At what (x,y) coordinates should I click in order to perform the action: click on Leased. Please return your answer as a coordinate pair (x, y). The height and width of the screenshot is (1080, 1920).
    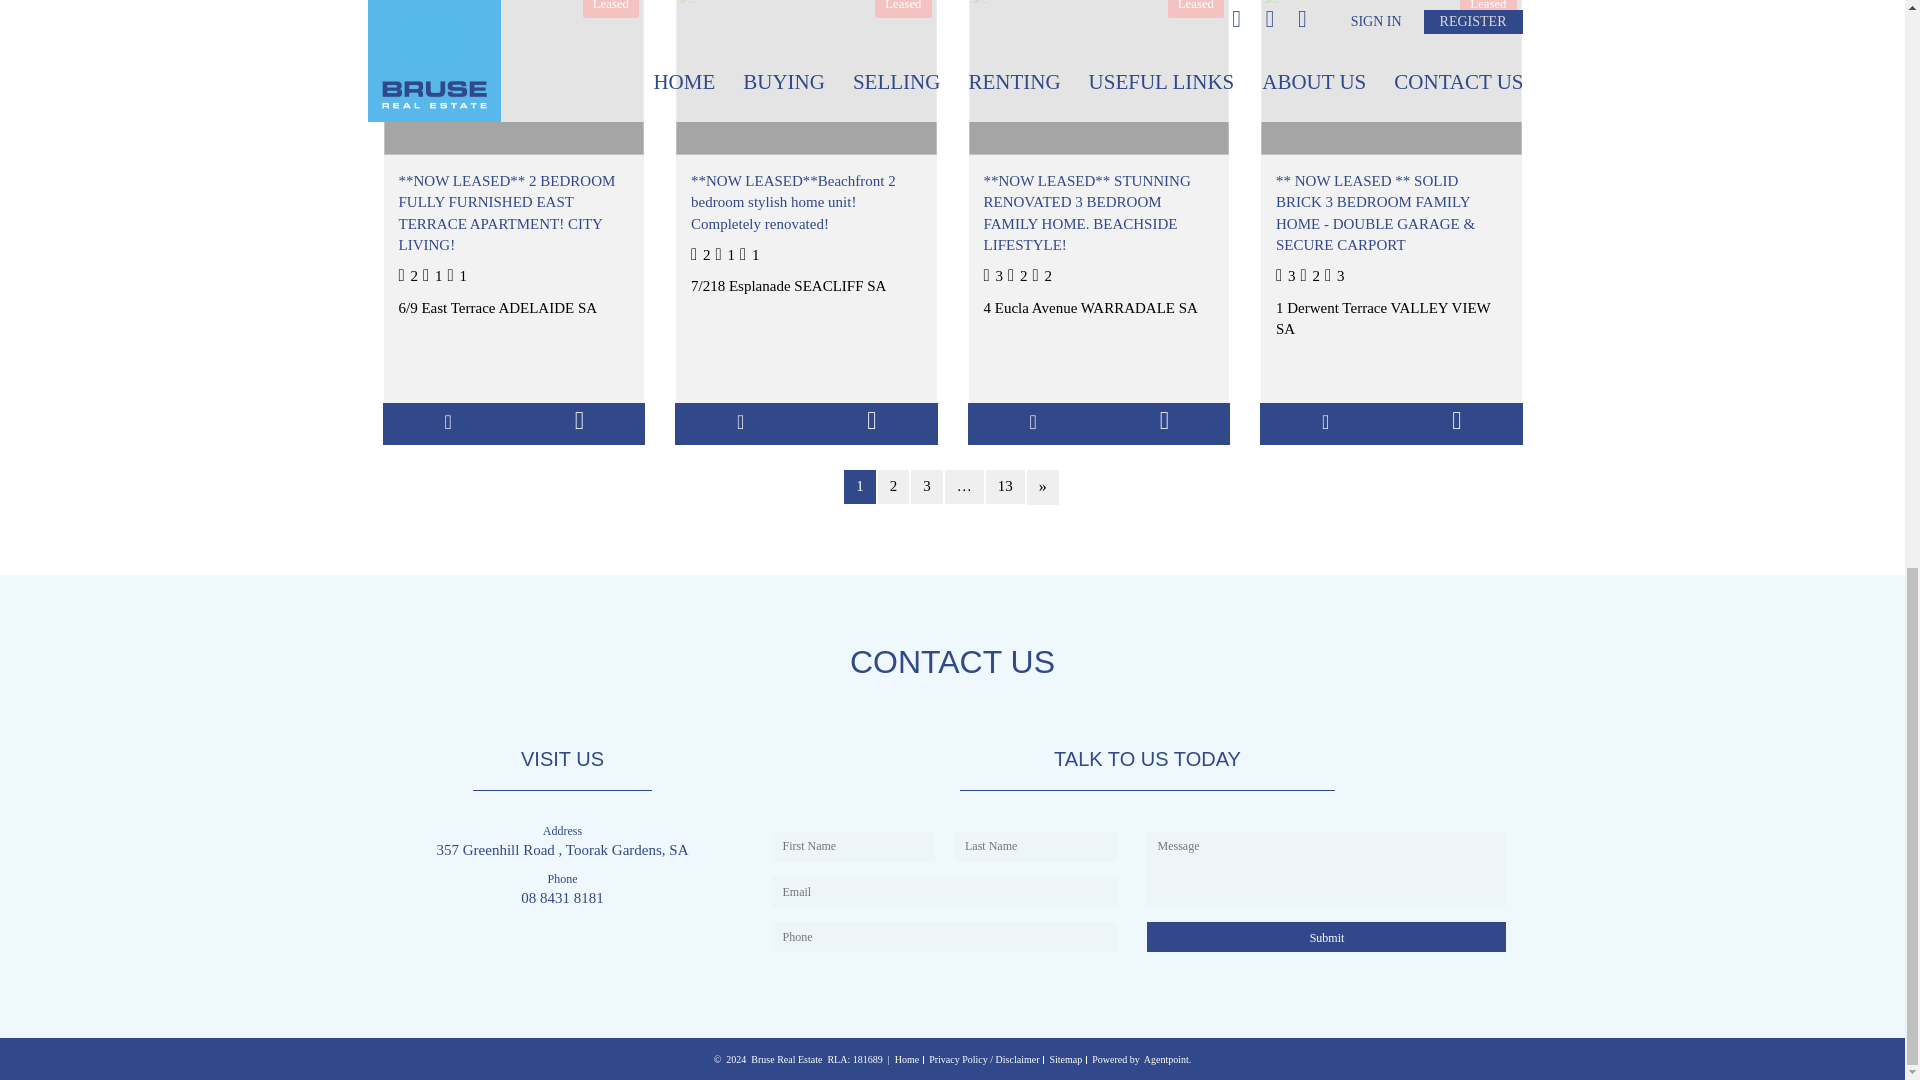
    Looking at the image, I should click on (514, 78).